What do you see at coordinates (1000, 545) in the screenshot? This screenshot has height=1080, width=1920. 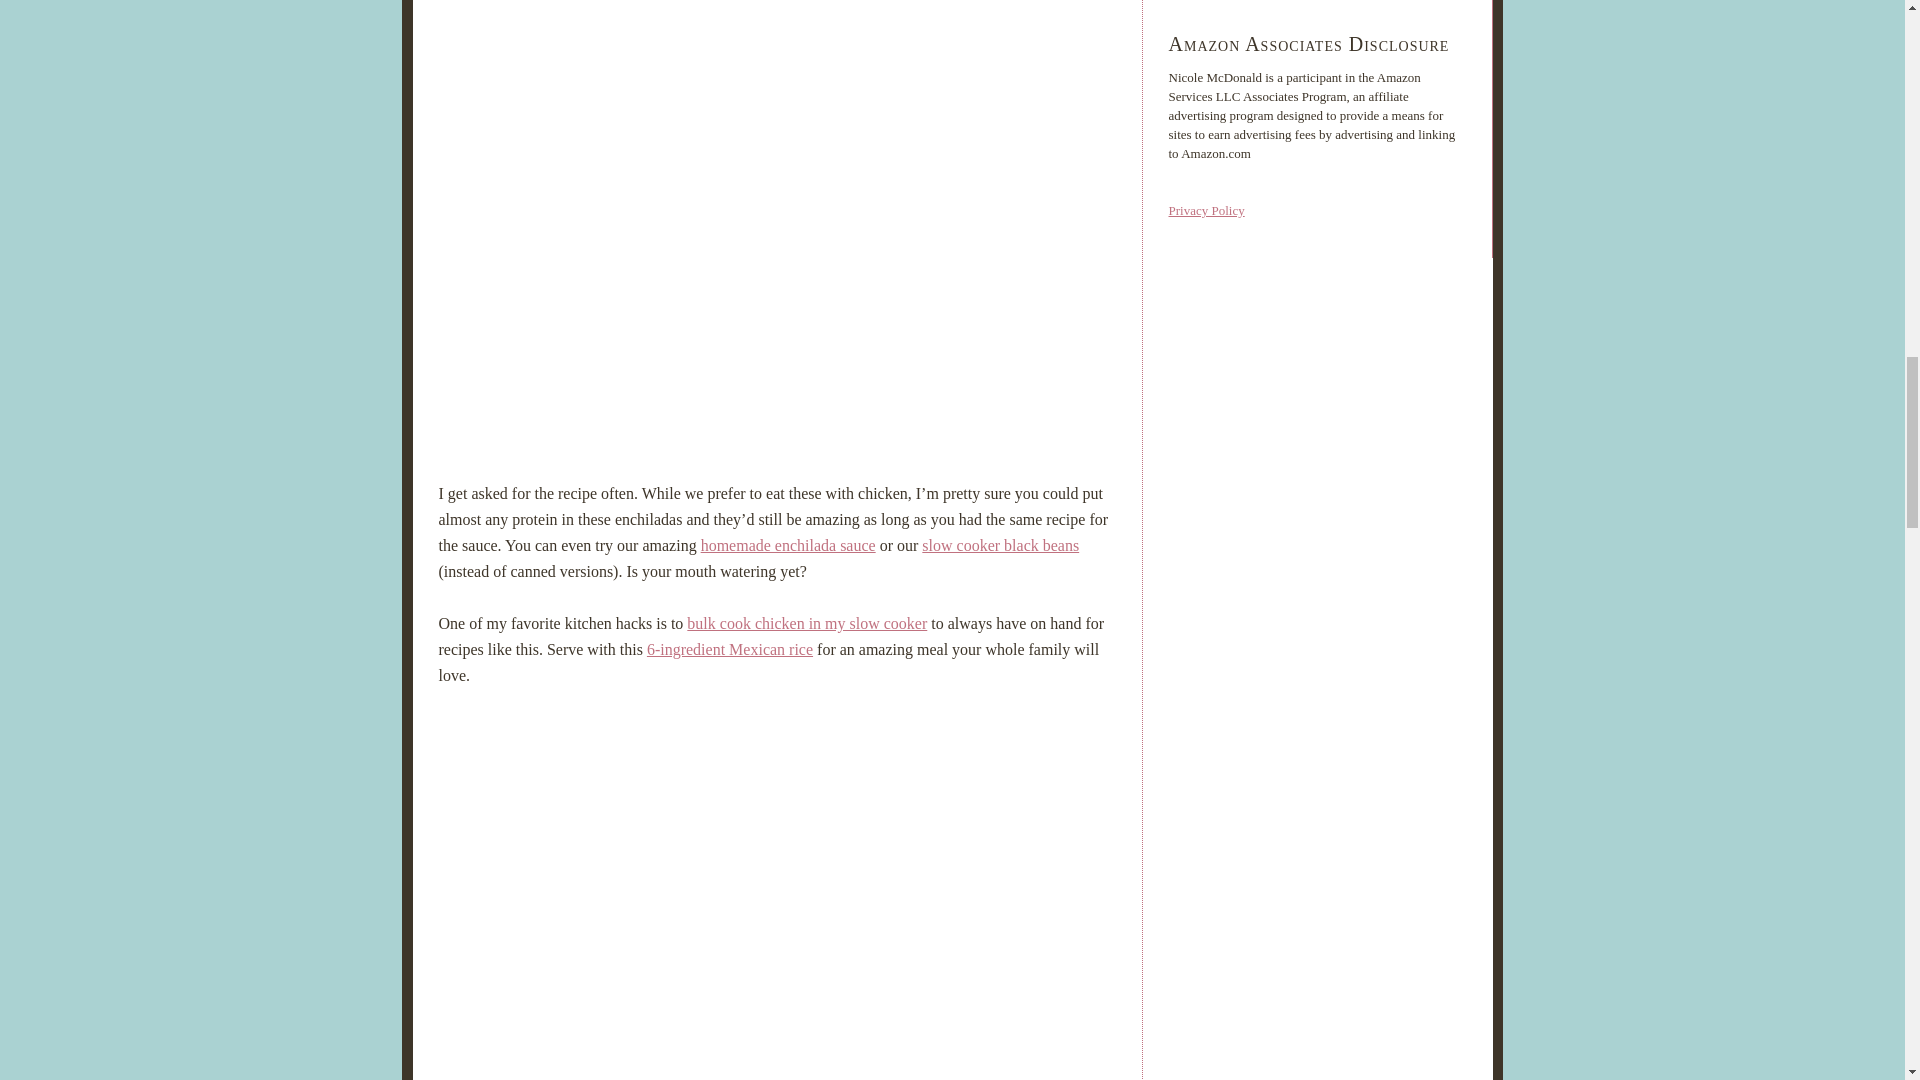 I see `slow cooker black beans` at bounding box center [1000, 545].